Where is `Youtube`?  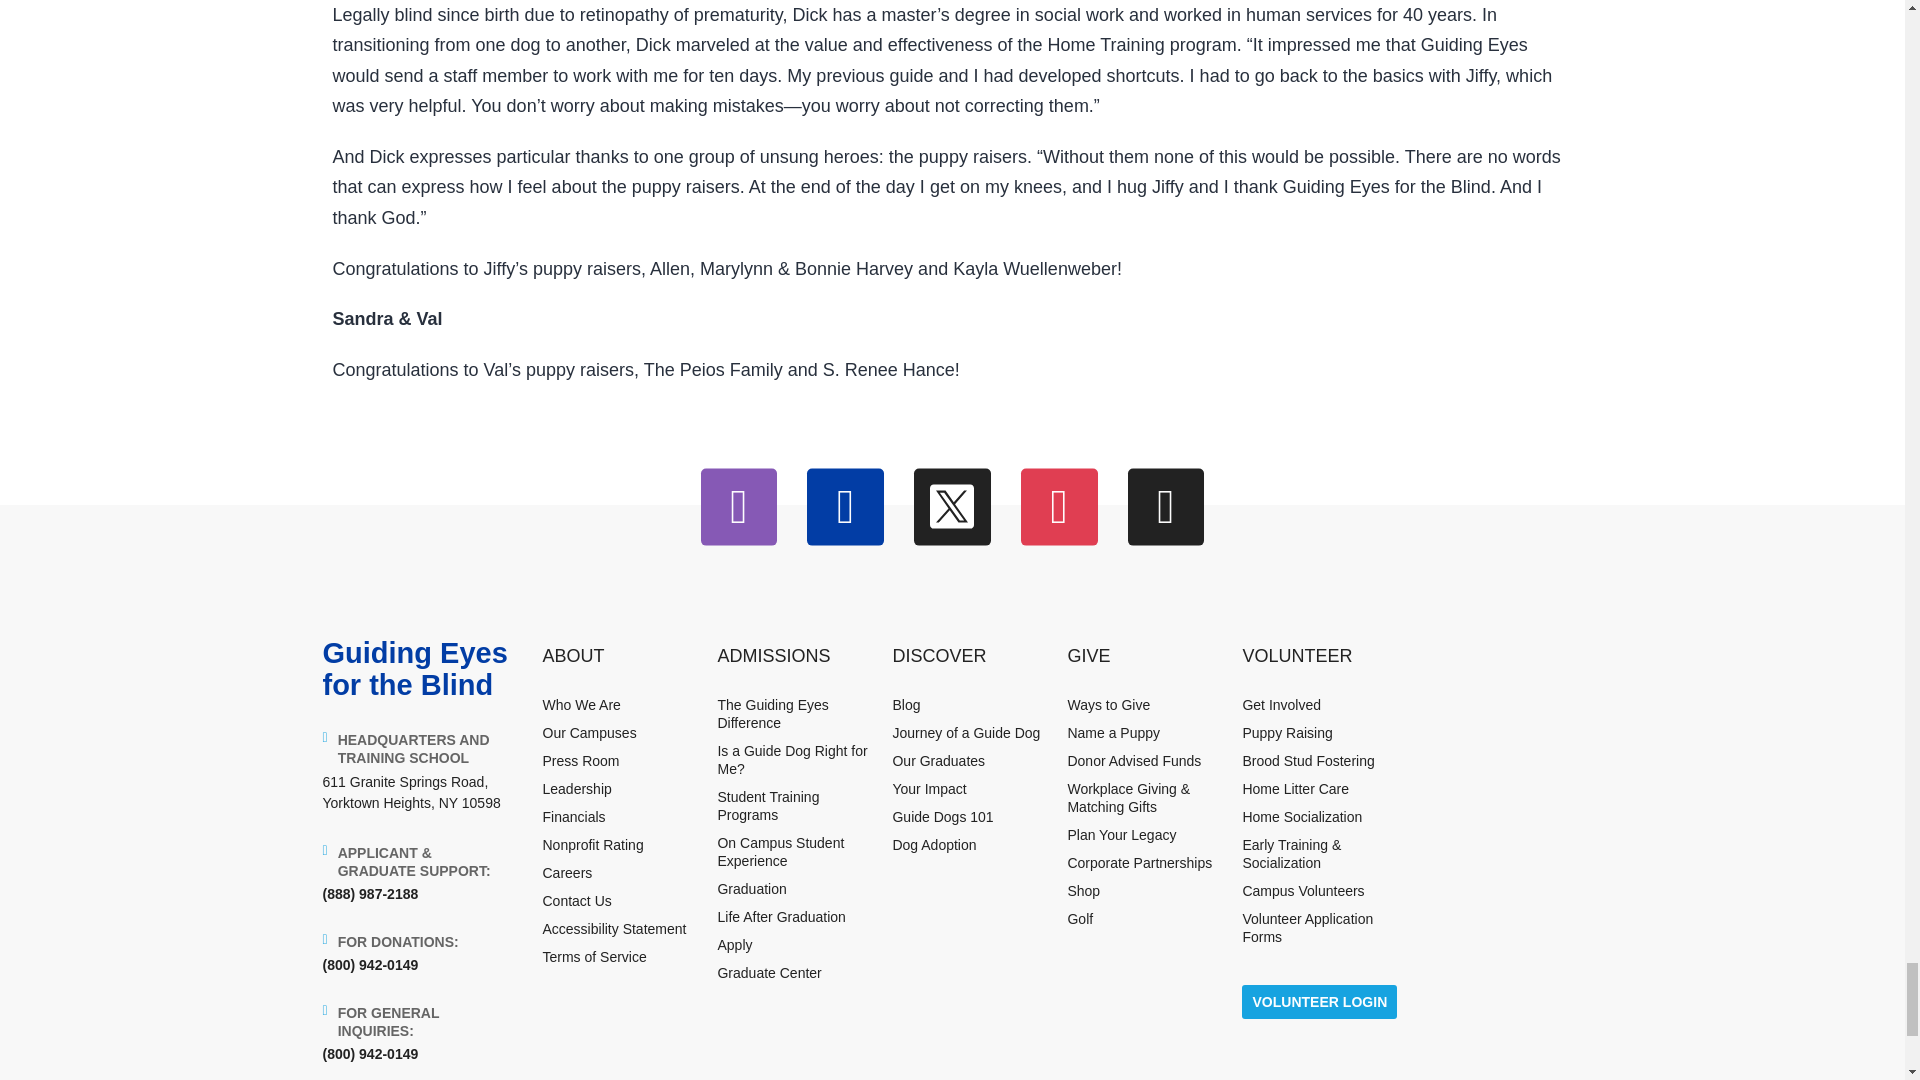 Youtube is located at coordinates (1060, 507).